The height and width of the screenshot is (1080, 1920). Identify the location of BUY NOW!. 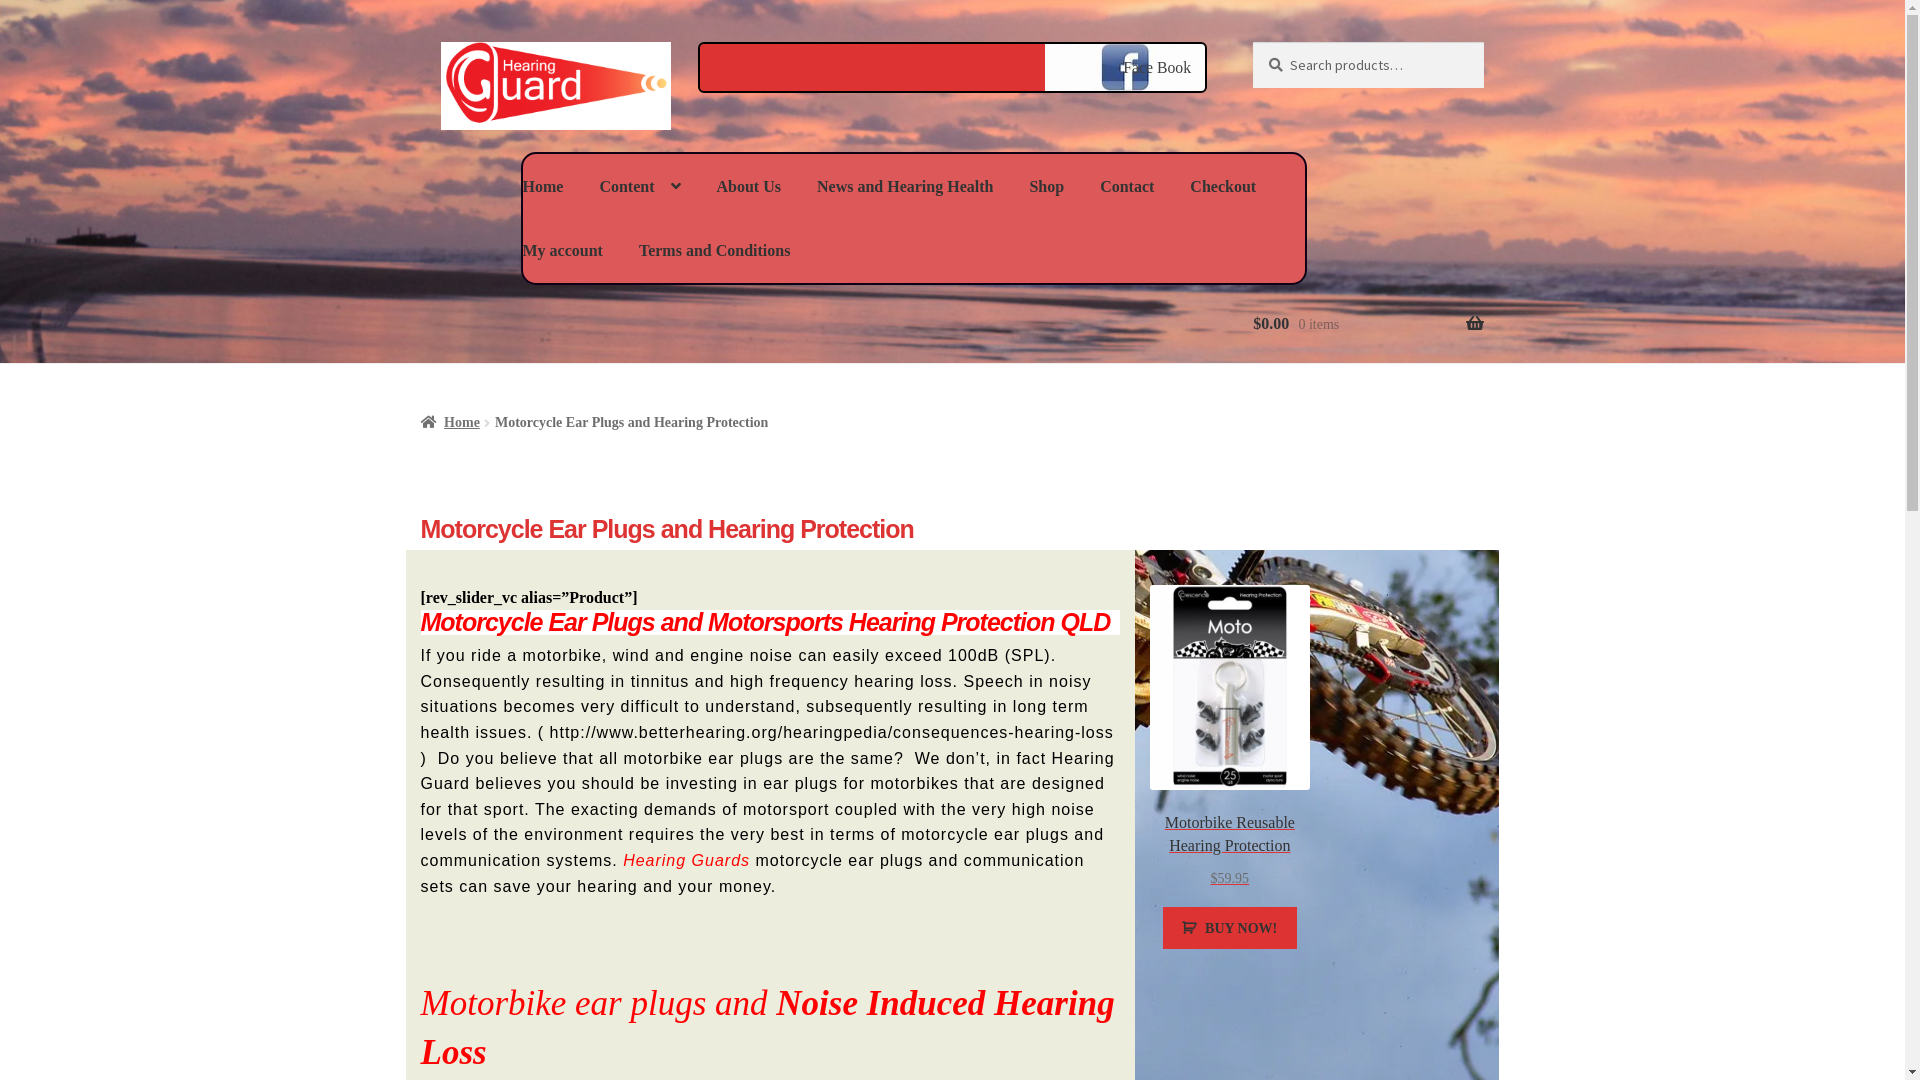
(1230, 928).